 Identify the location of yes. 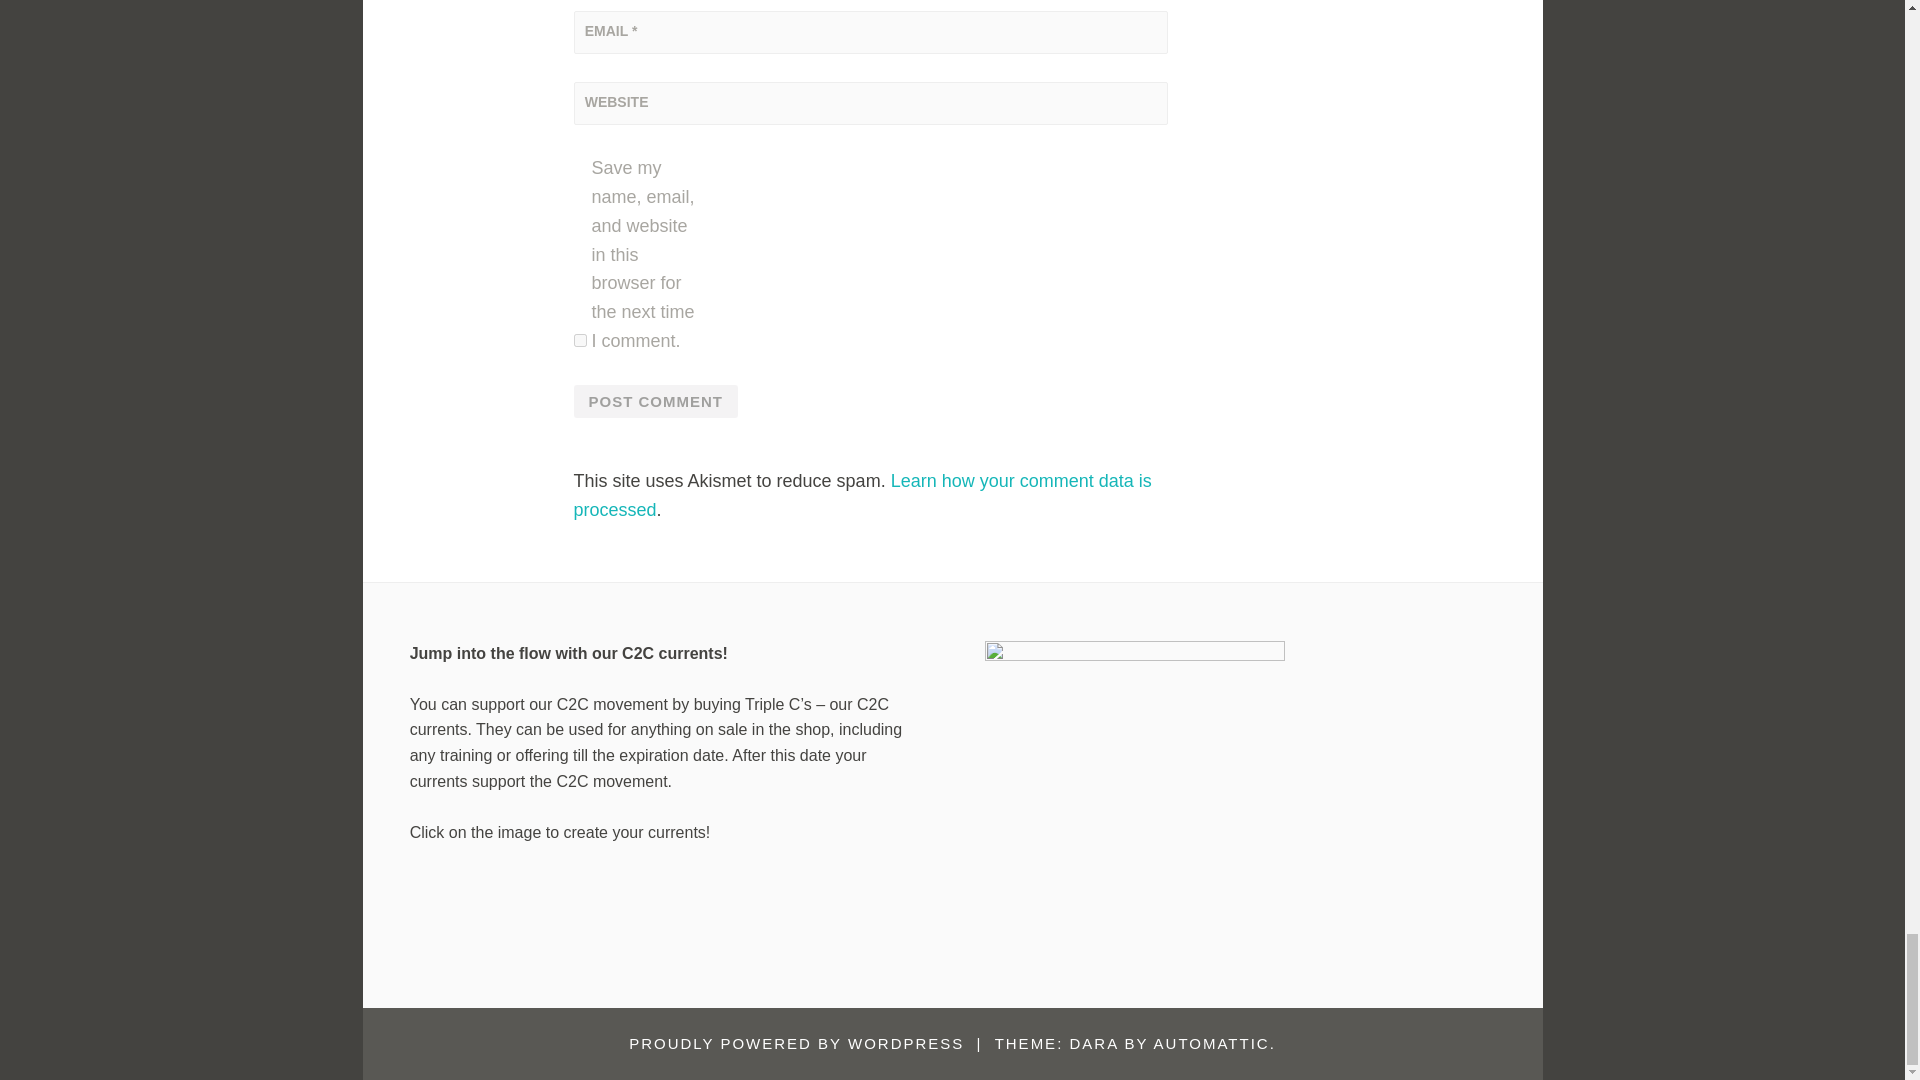
(580, 340).